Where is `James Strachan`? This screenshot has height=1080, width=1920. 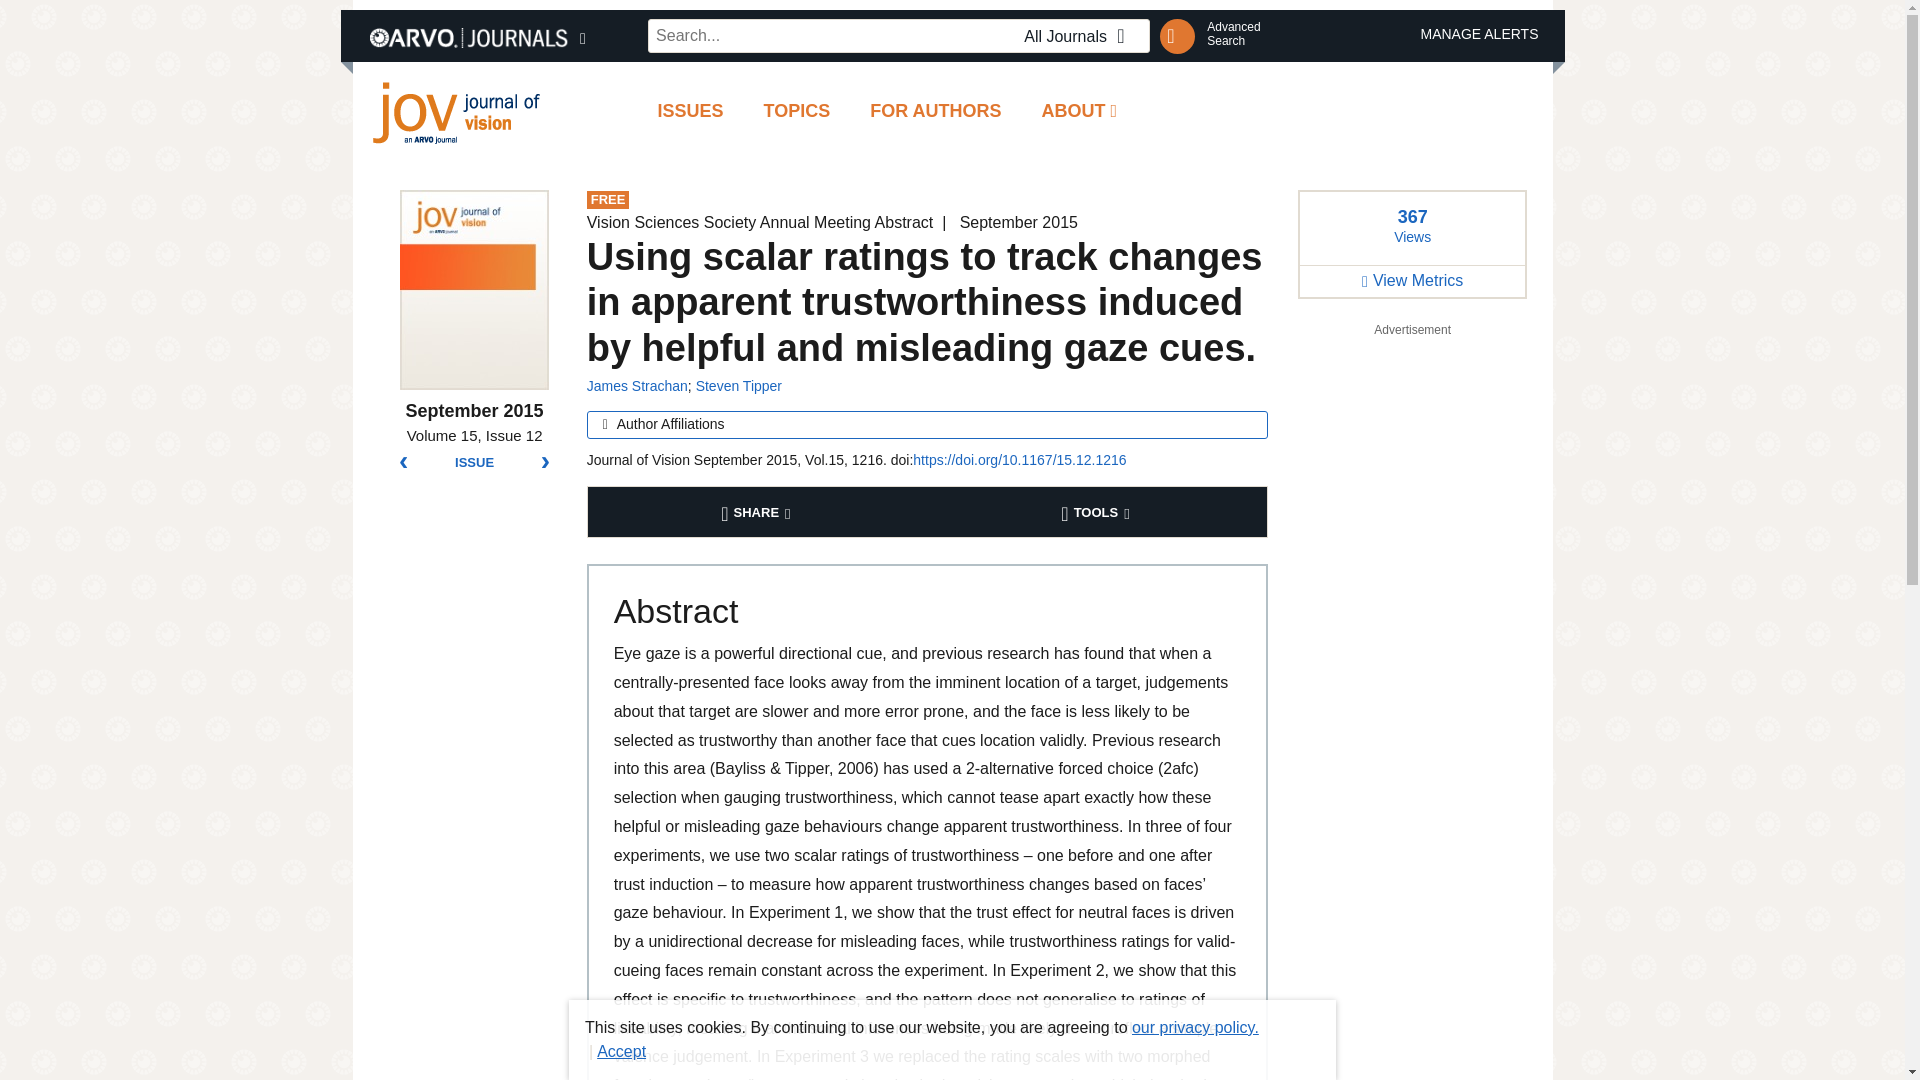
James Strachan is located at coordinates (637, 386).